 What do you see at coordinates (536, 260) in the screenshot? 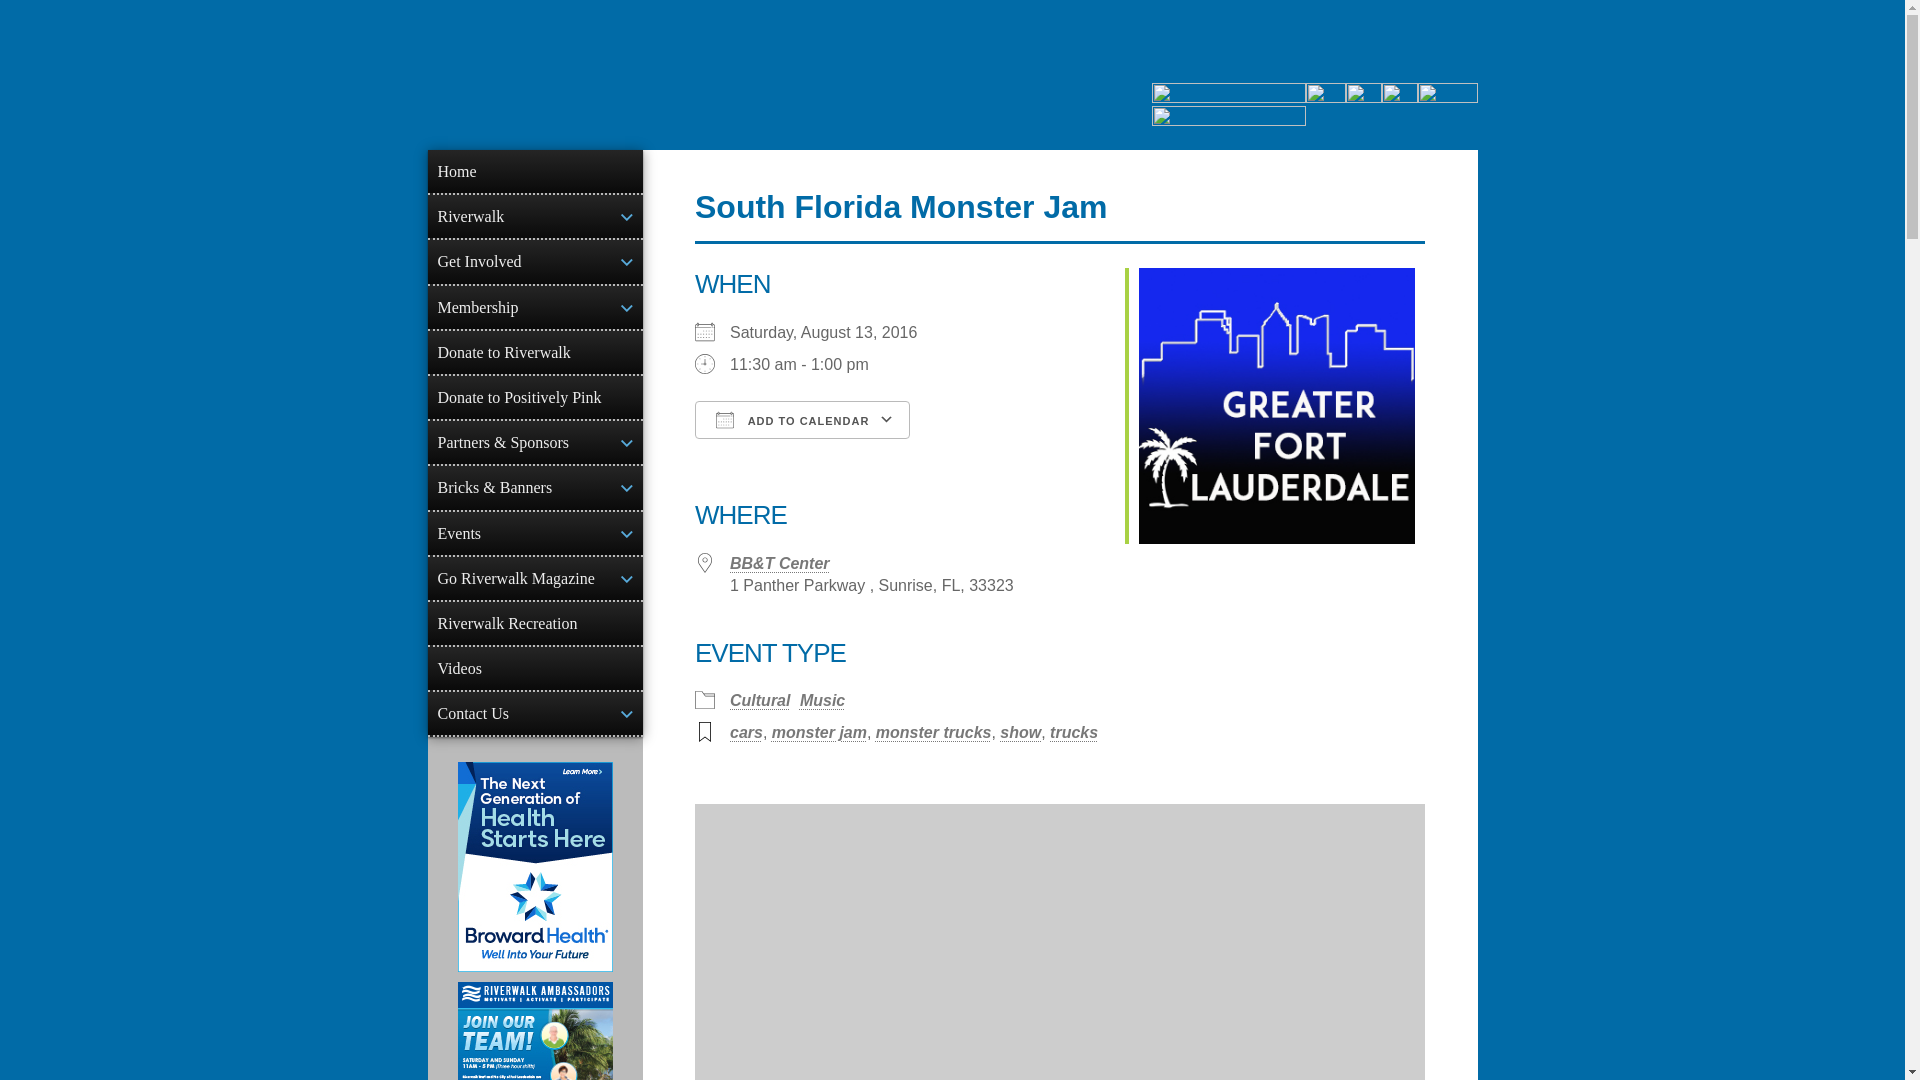
I see `Get Involved` at bounding box center [536, 260].